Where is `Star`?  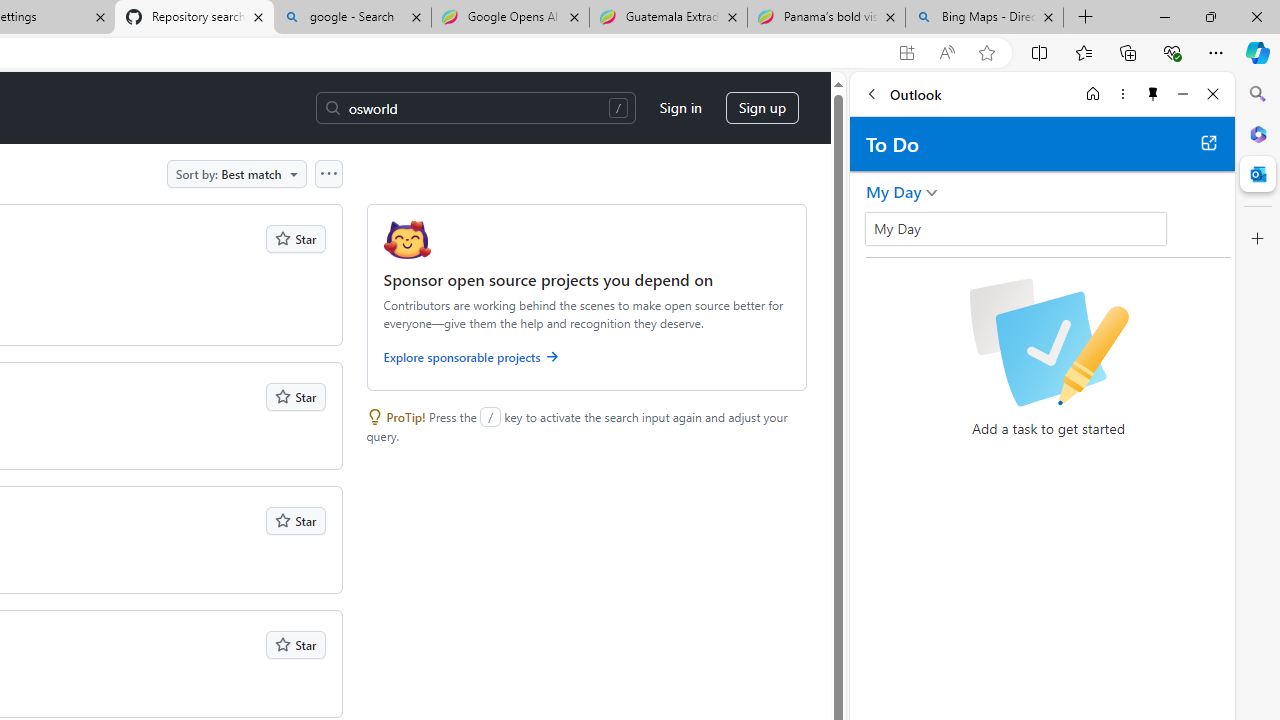 Star is located at coordinates (296, 644).